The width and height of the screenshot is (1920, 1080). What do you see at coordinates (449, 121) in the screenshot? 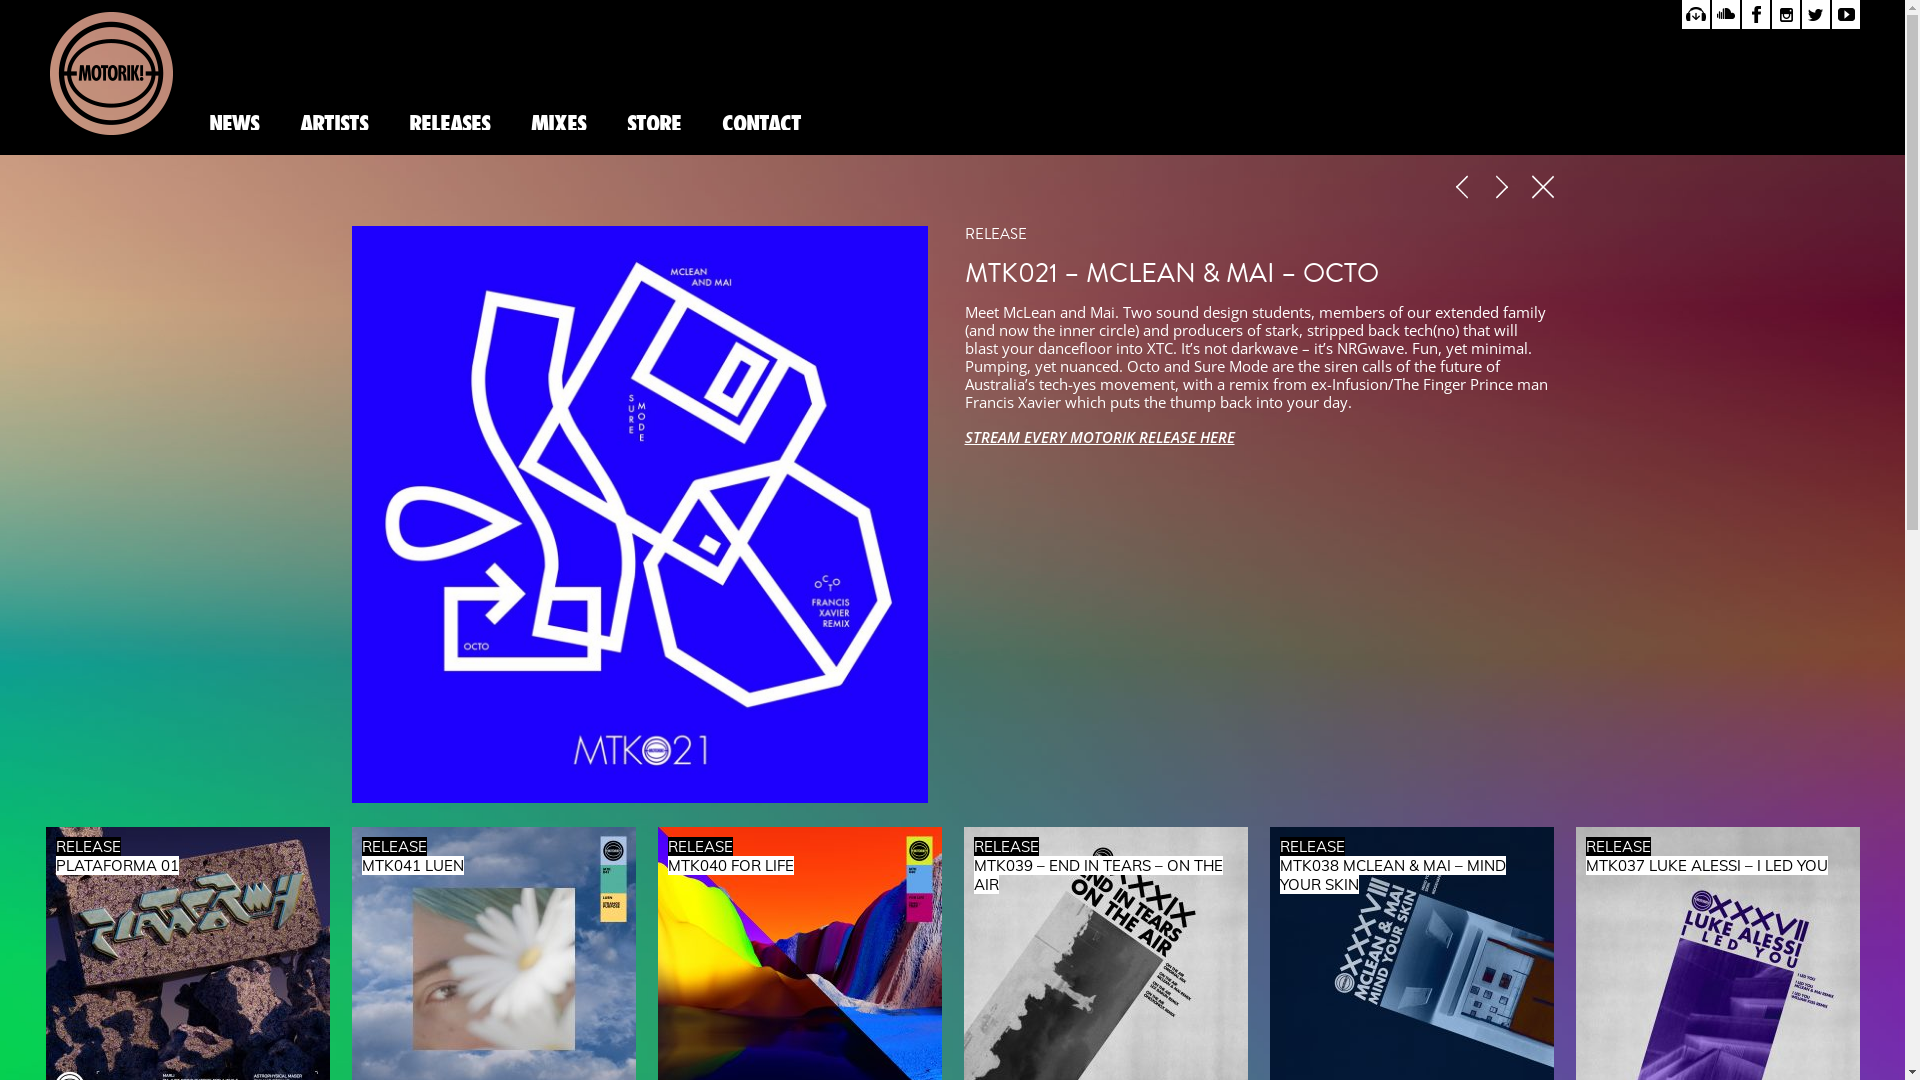
I see `RELEASES` at bounding box center [449, 121].